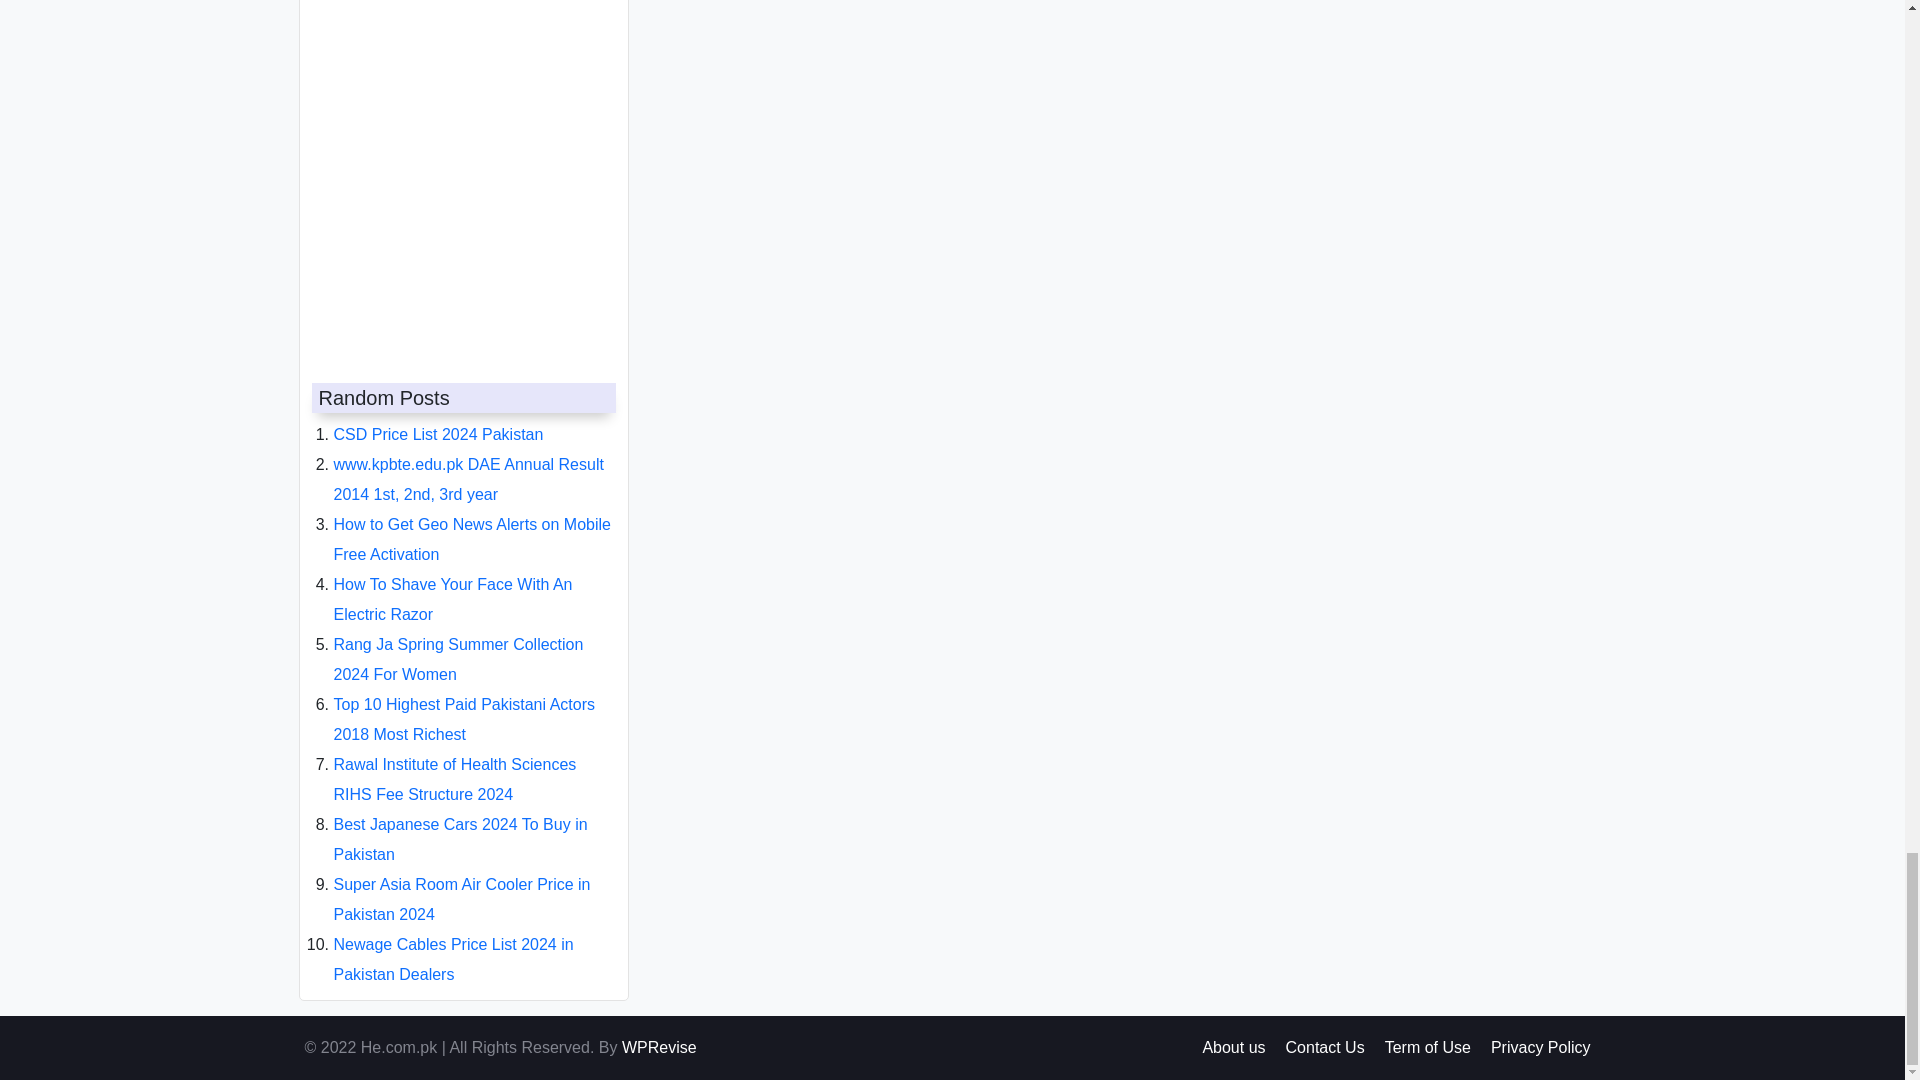 The width and height of the screenshot is (1920, 1080). Describe the element at coordinates (456, 763) in the screenshot. I see `Rawal Institute of Health Sciences RIHS Fee Structure 2024` at that location.